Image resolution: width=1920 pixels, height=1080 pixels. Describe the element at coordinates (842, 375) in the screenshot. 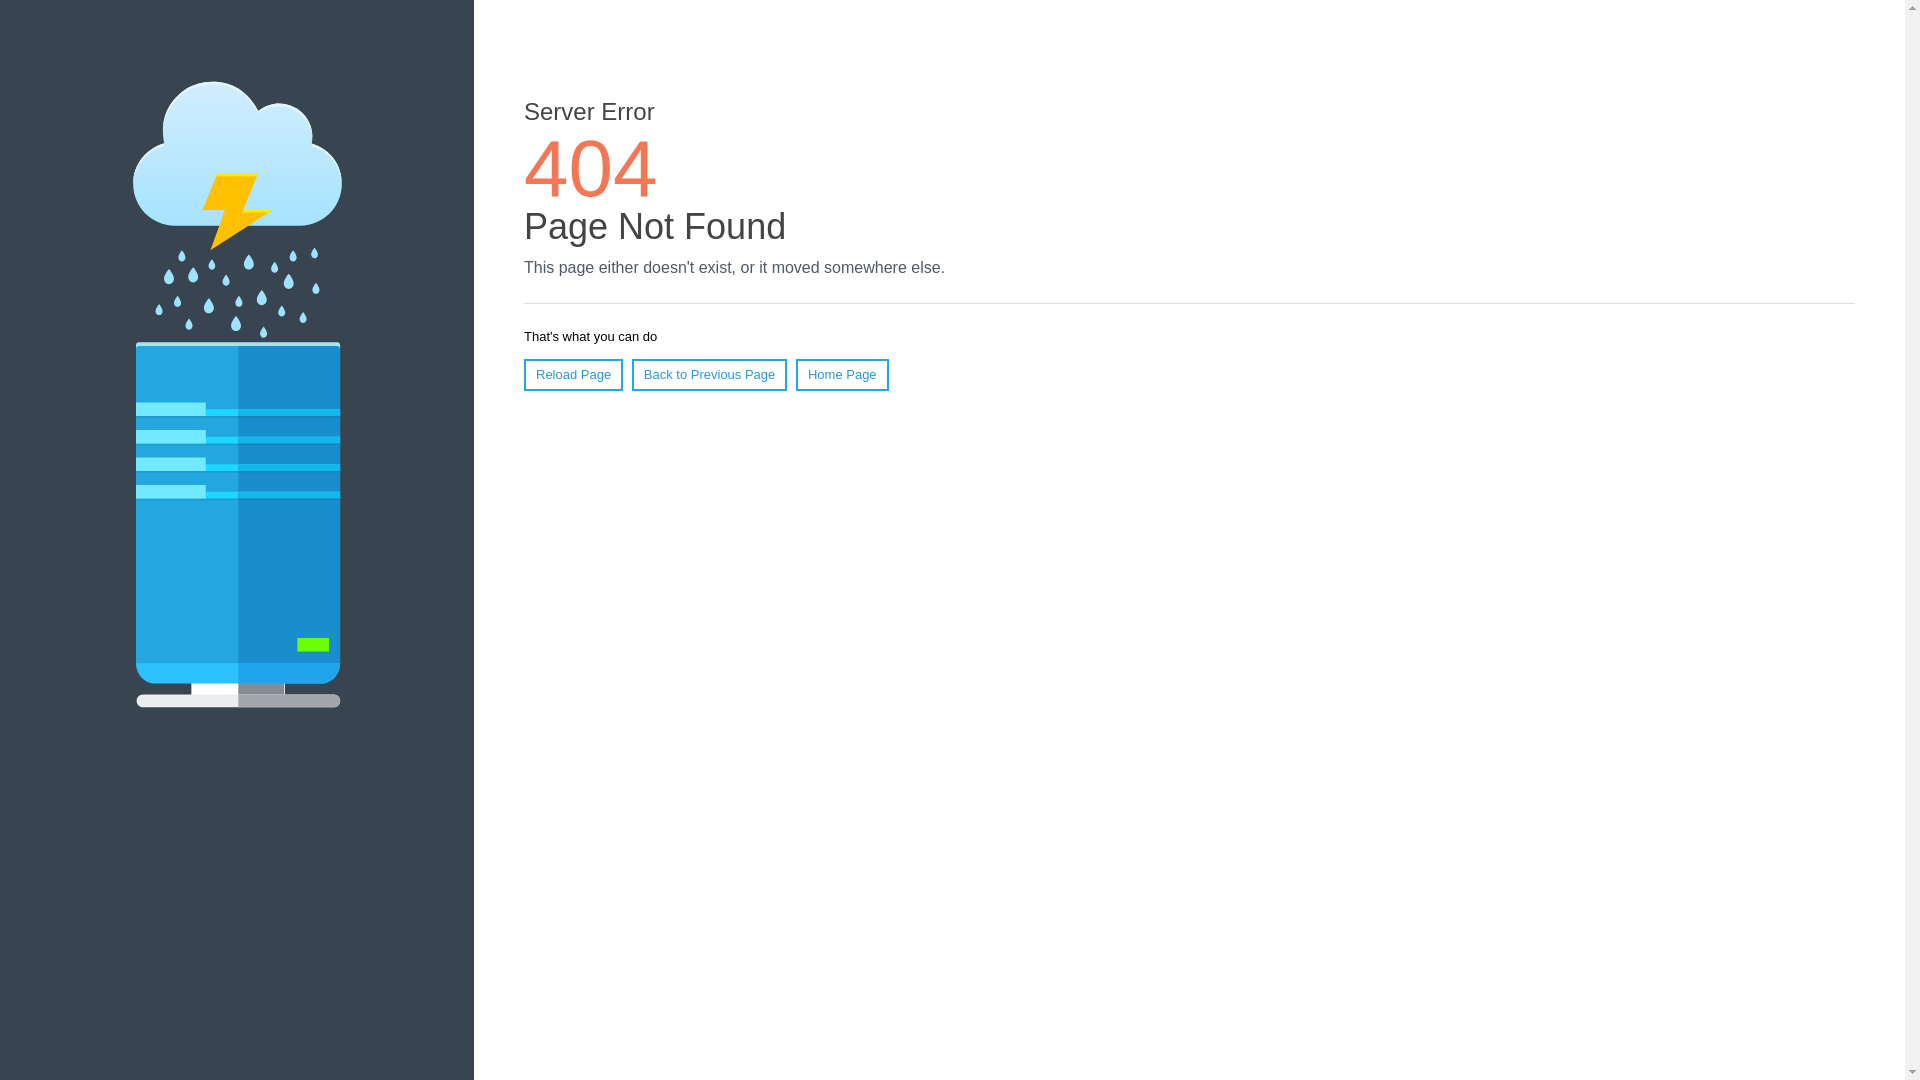

I see `Home Page` at that location.